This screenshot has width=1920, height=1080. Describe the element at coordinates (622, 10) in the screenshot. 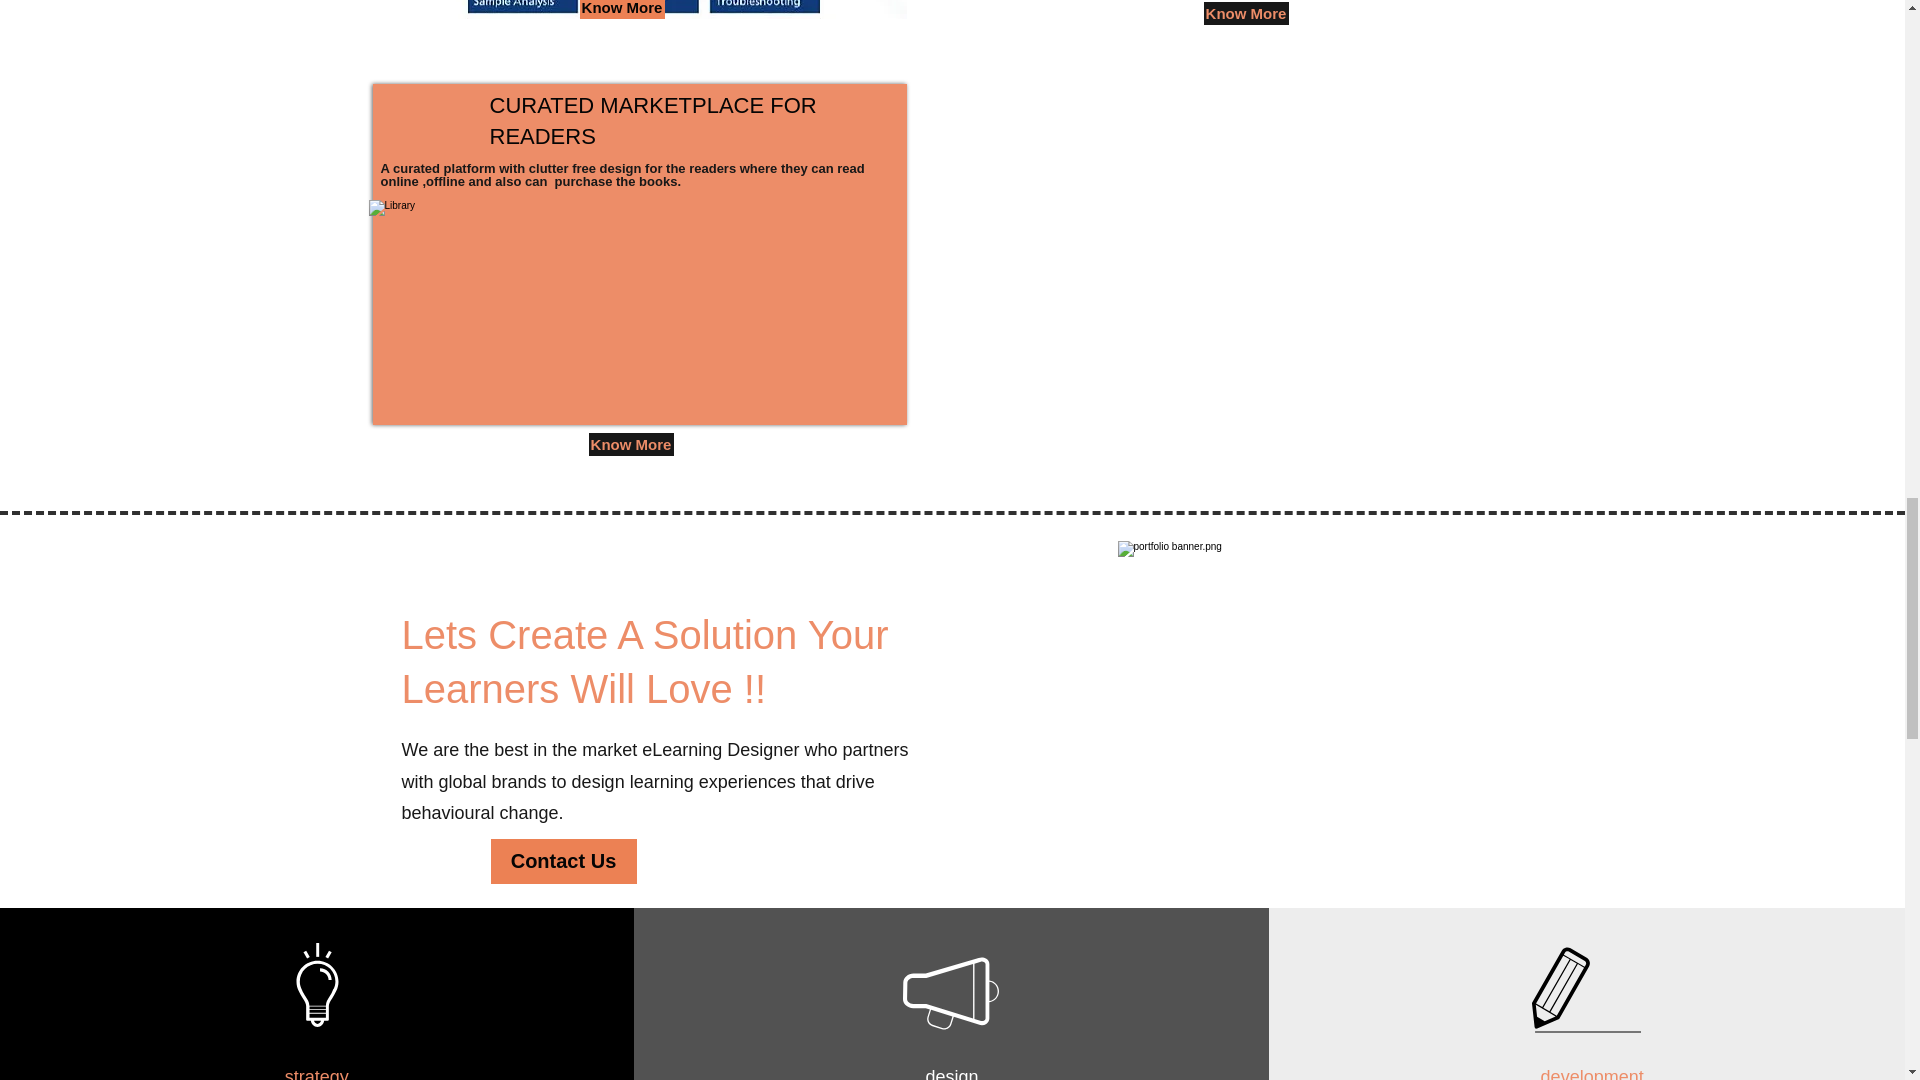

I see `Know More` at that location.